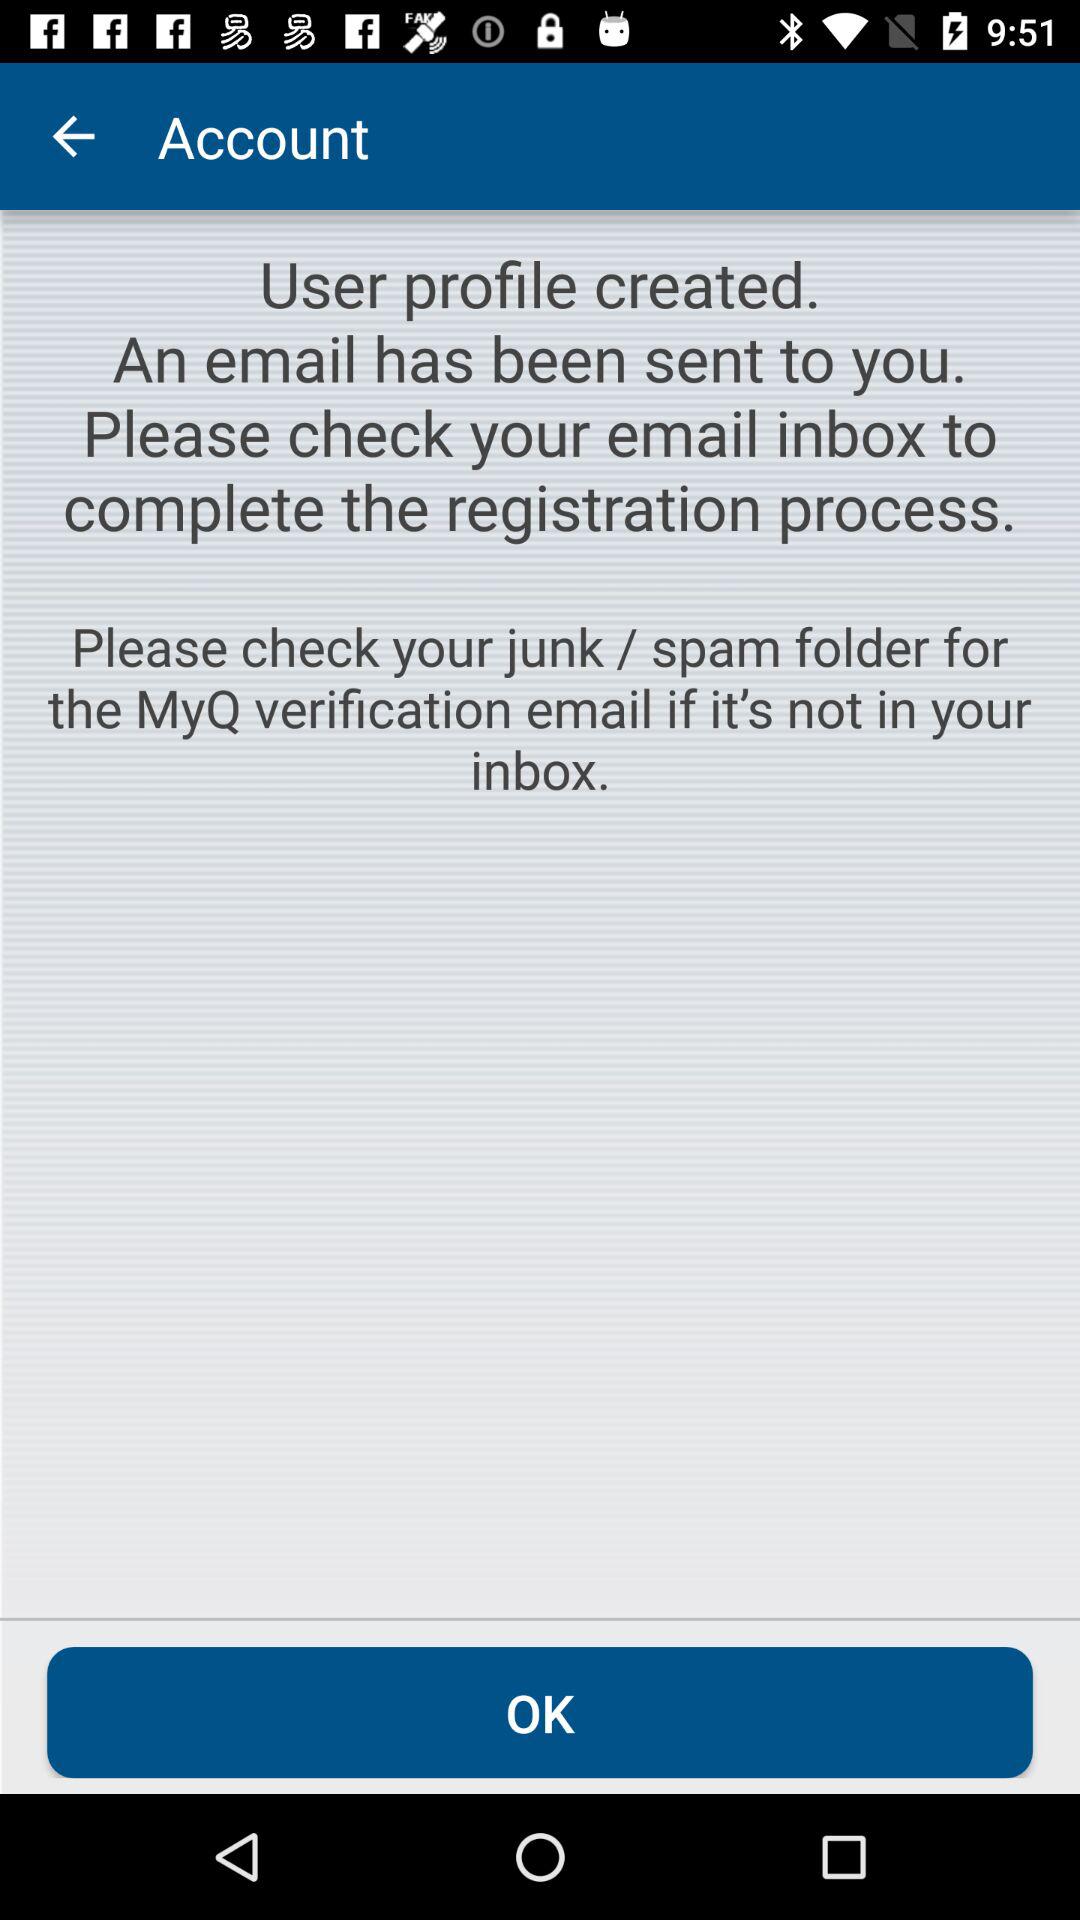 This screenshot has width=1080, height=1920. I want to click on launch the icon next to the account icon, so click(73, 136).